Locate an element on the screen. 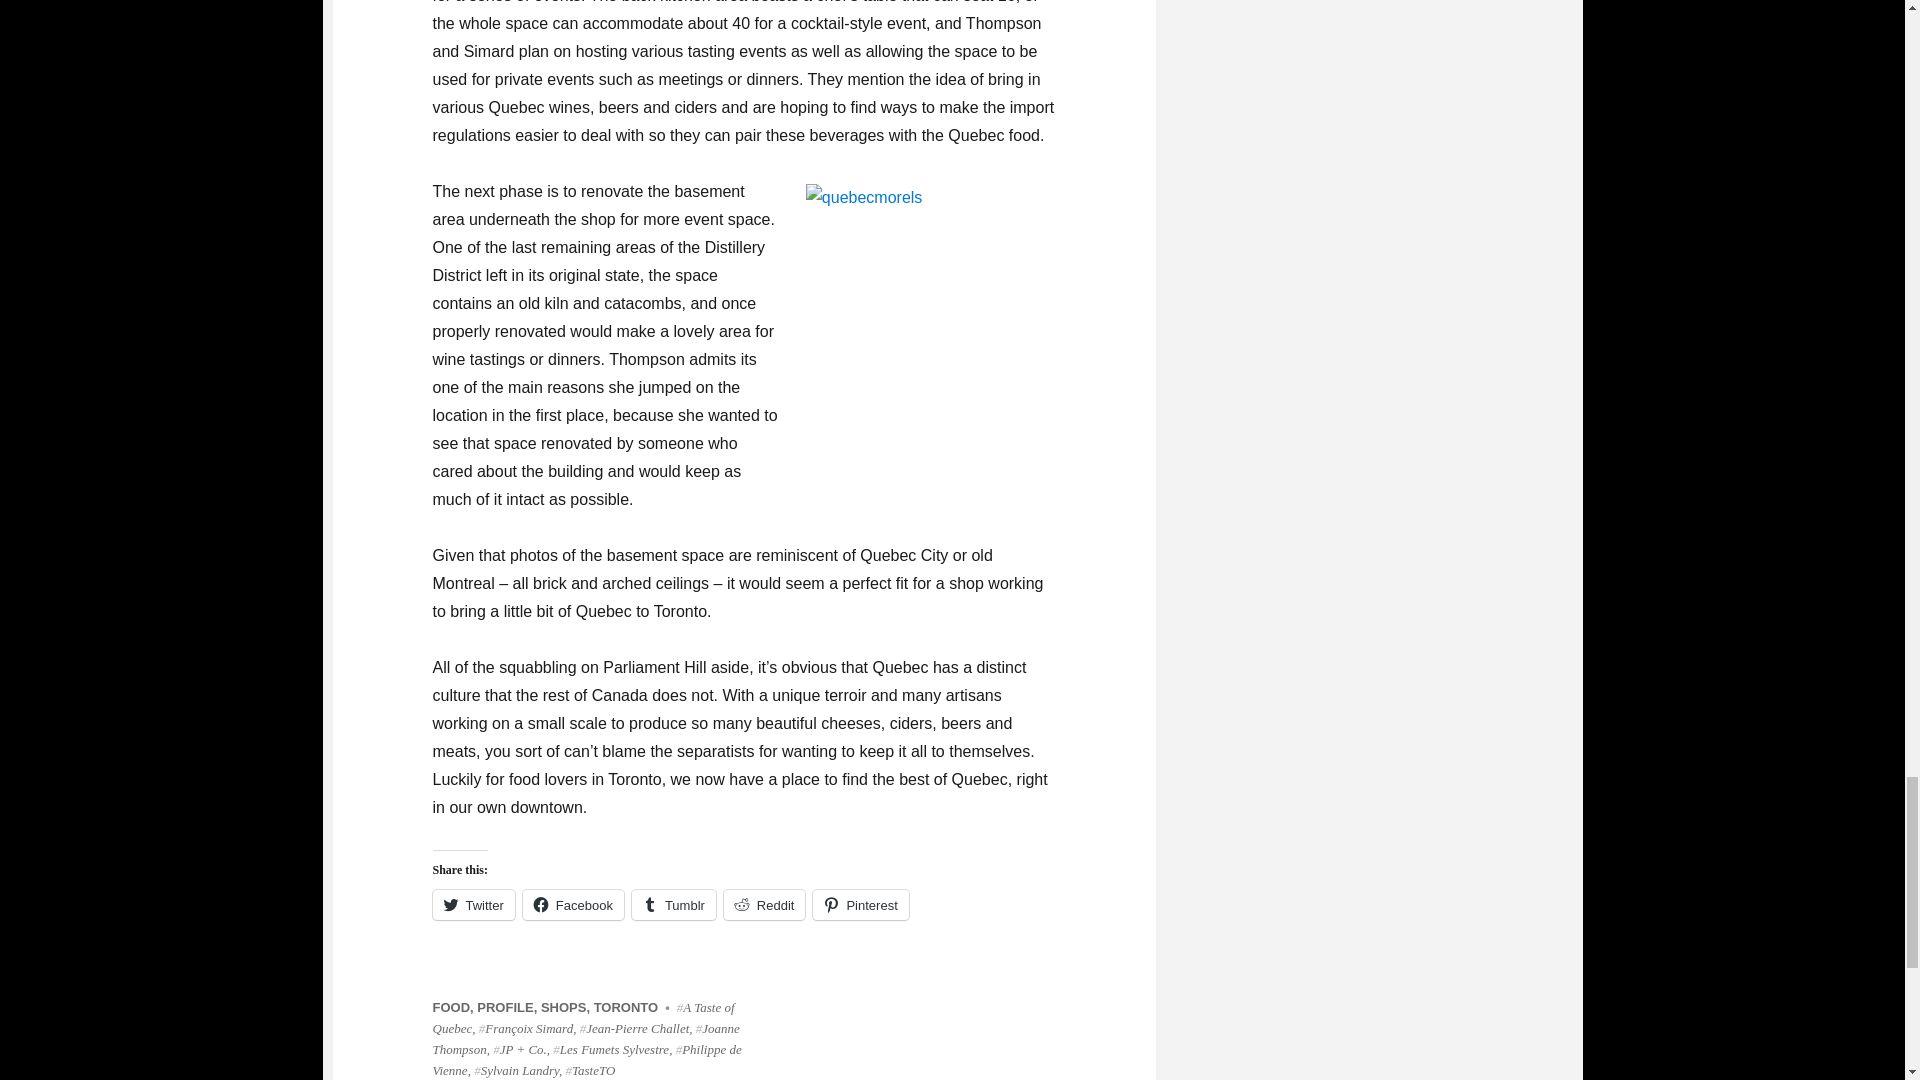 This screenshot has height=1080, width=1920. Reddit is located at coordinates (764, 904).